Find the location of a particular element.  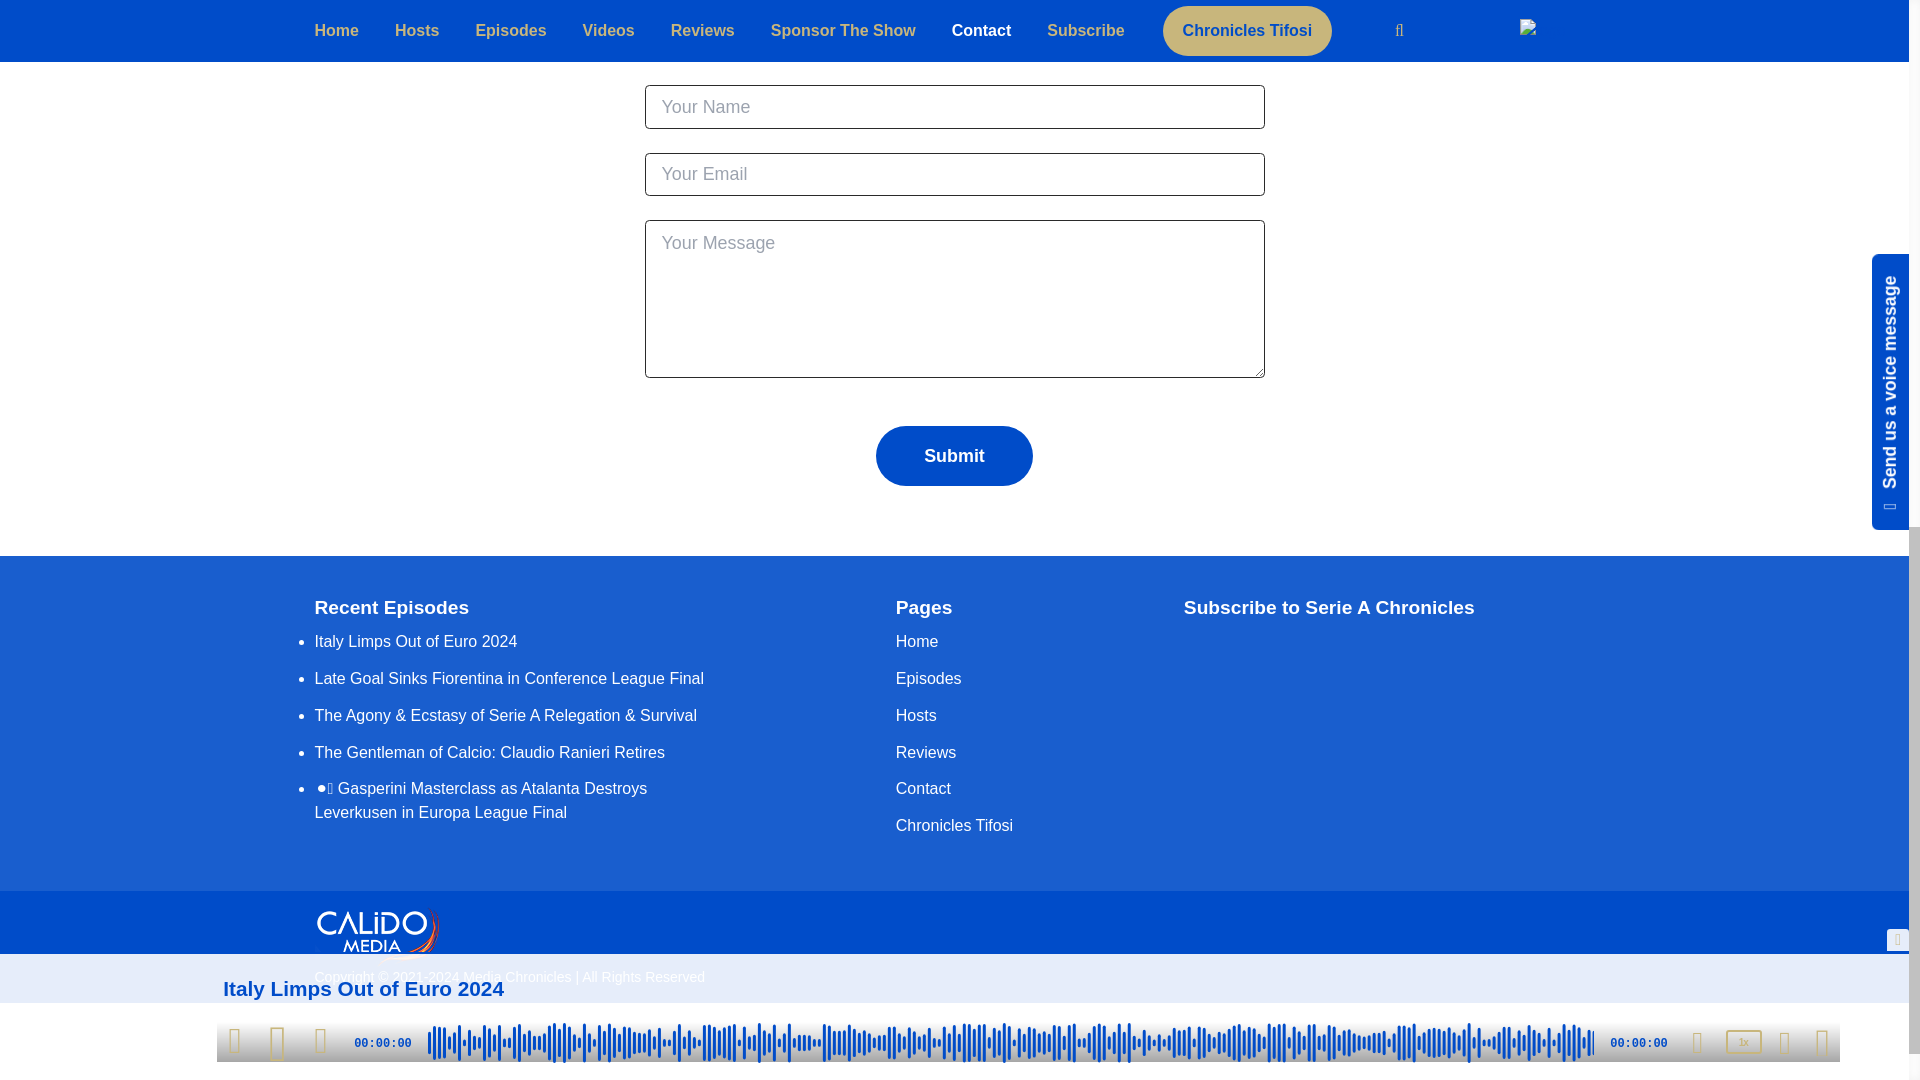

Podchaser is located at coordinates (1388, 744).